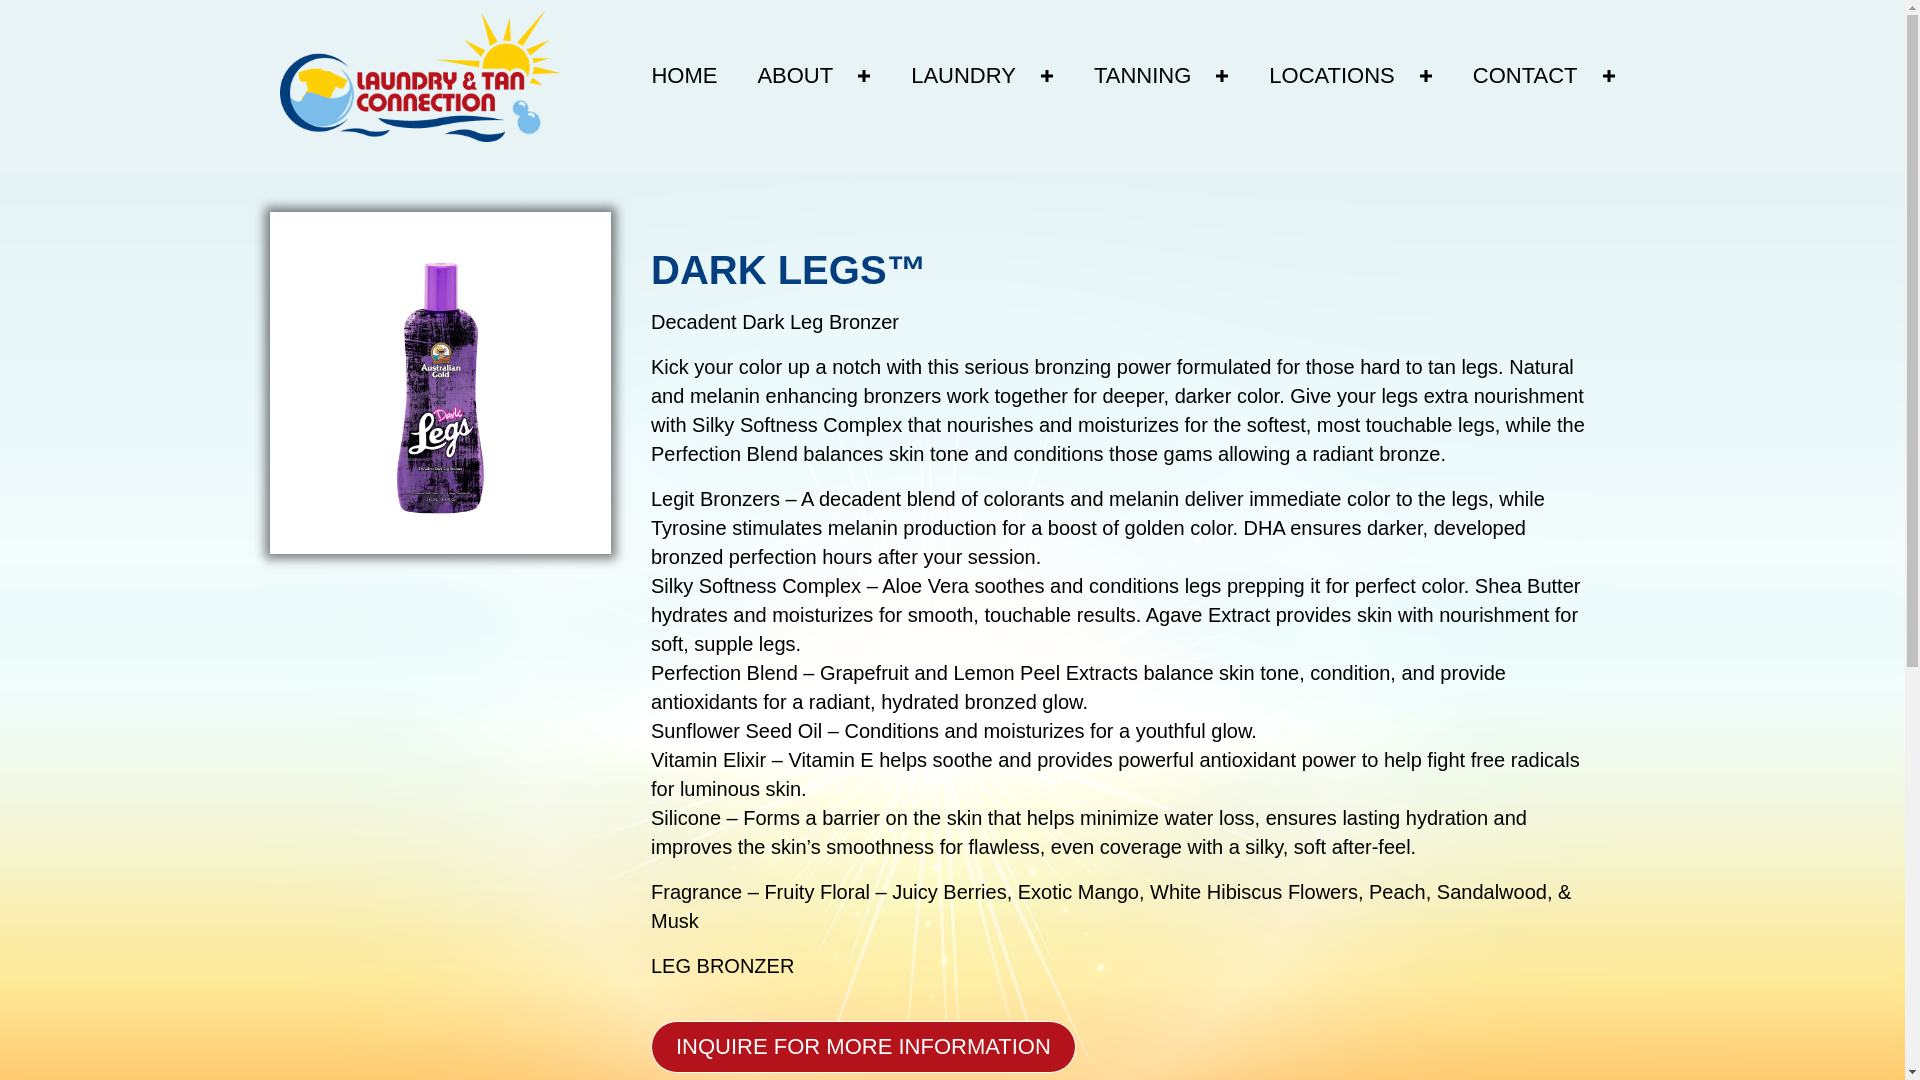 Image resolution: width=1920 pixels, height=1080 pixels. I want to click on INQUIRE FOR MORE INFORMATION, so click(862, 1046).